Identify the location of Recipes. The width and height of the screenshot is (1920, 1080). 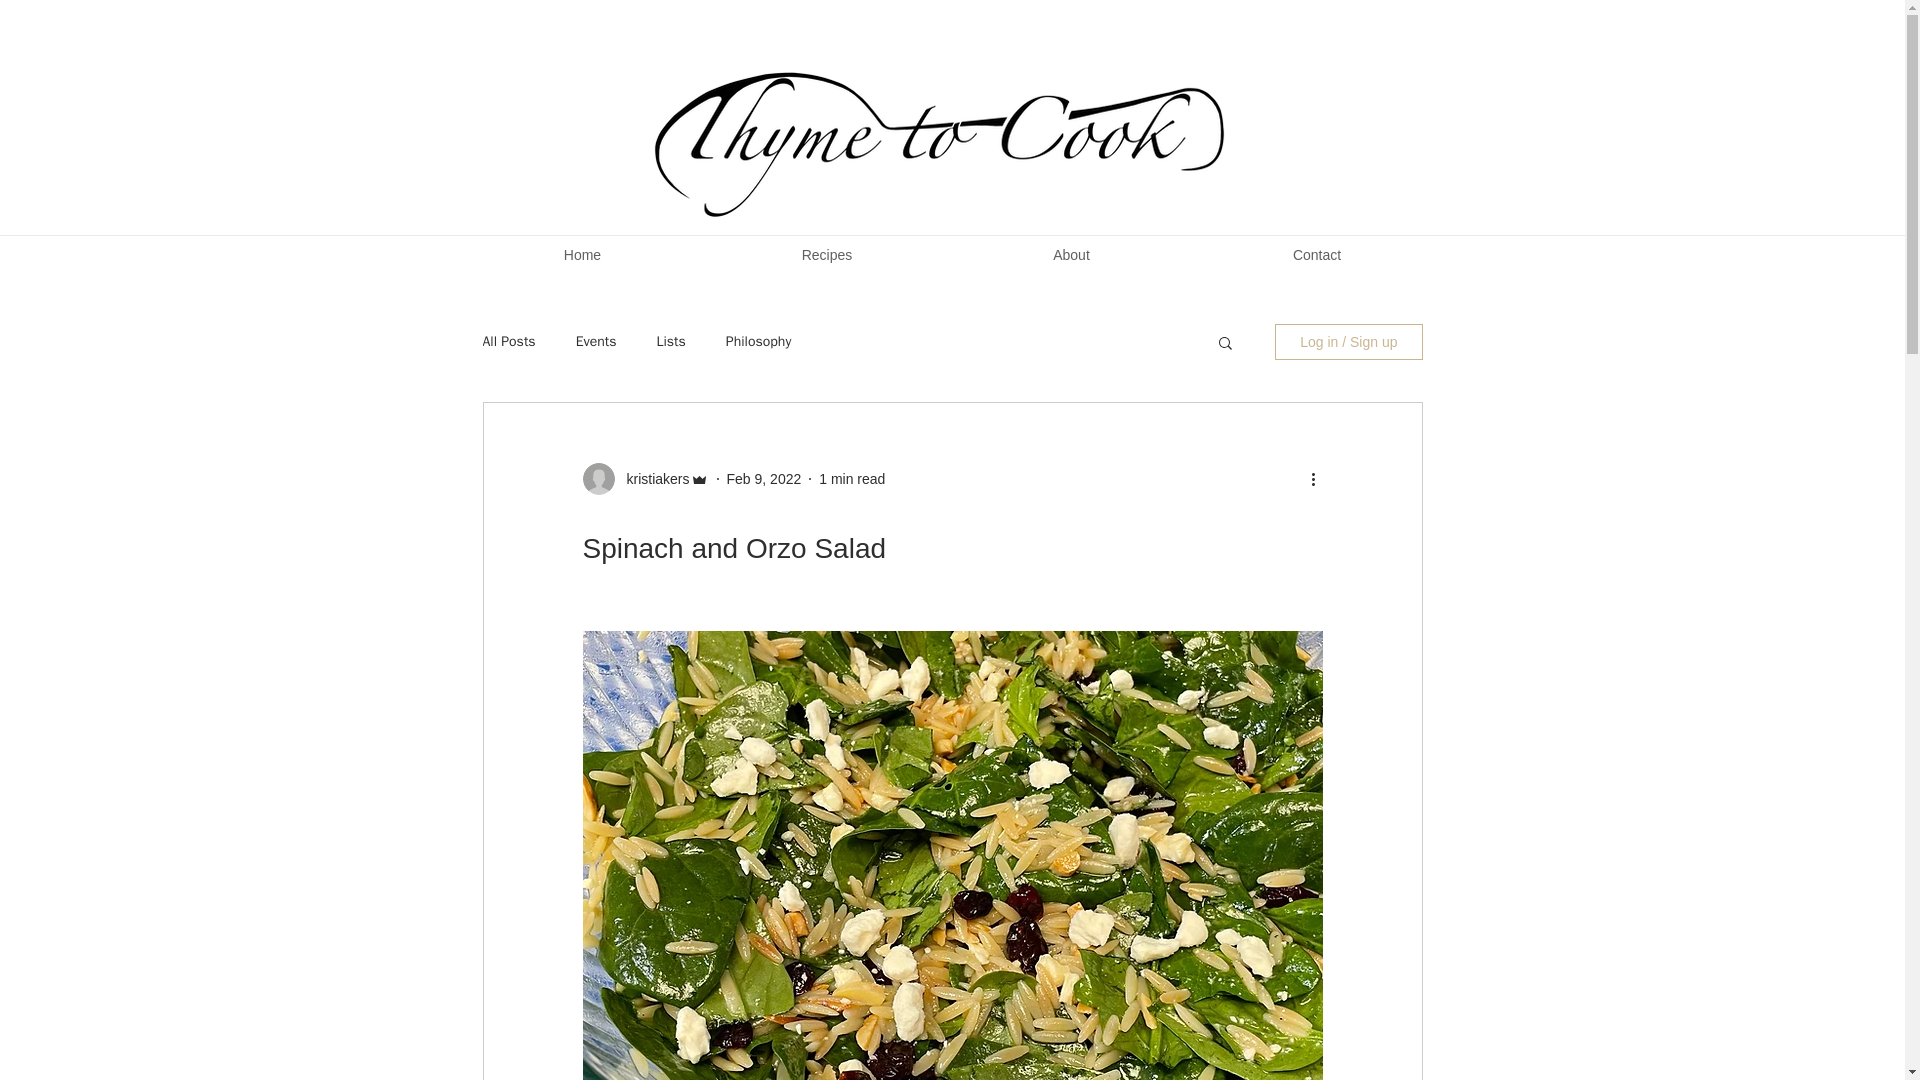
(826, 254).